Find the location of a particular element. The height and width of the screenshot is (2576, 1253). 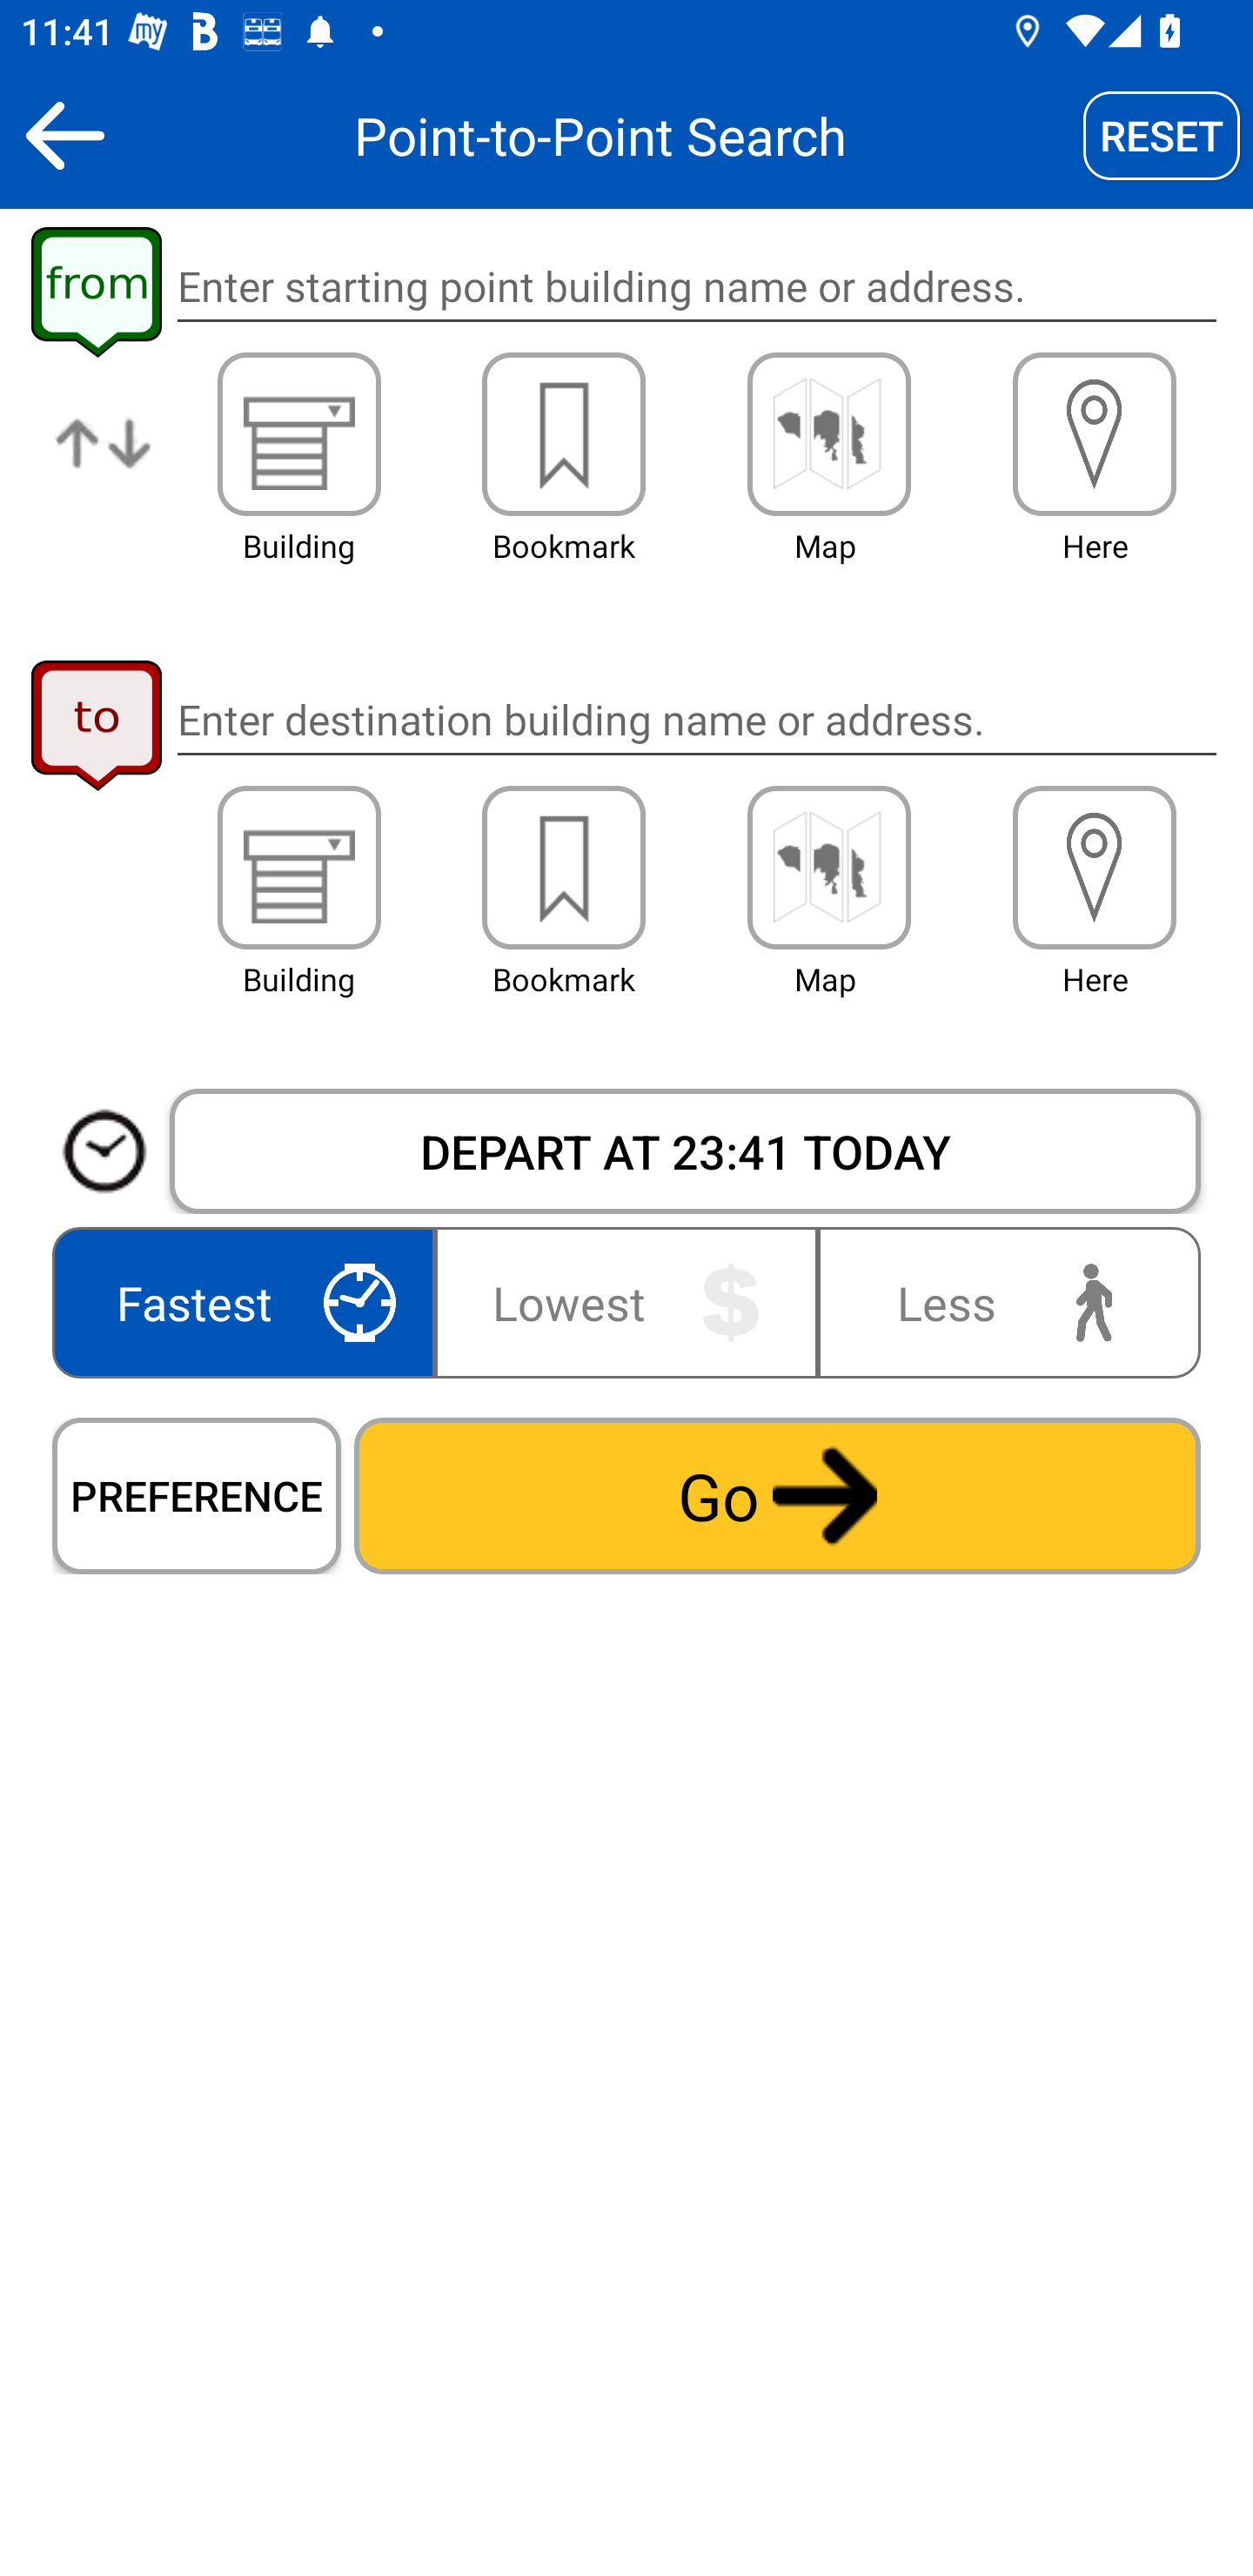

Select location on map is located at coordinates (828, 433).